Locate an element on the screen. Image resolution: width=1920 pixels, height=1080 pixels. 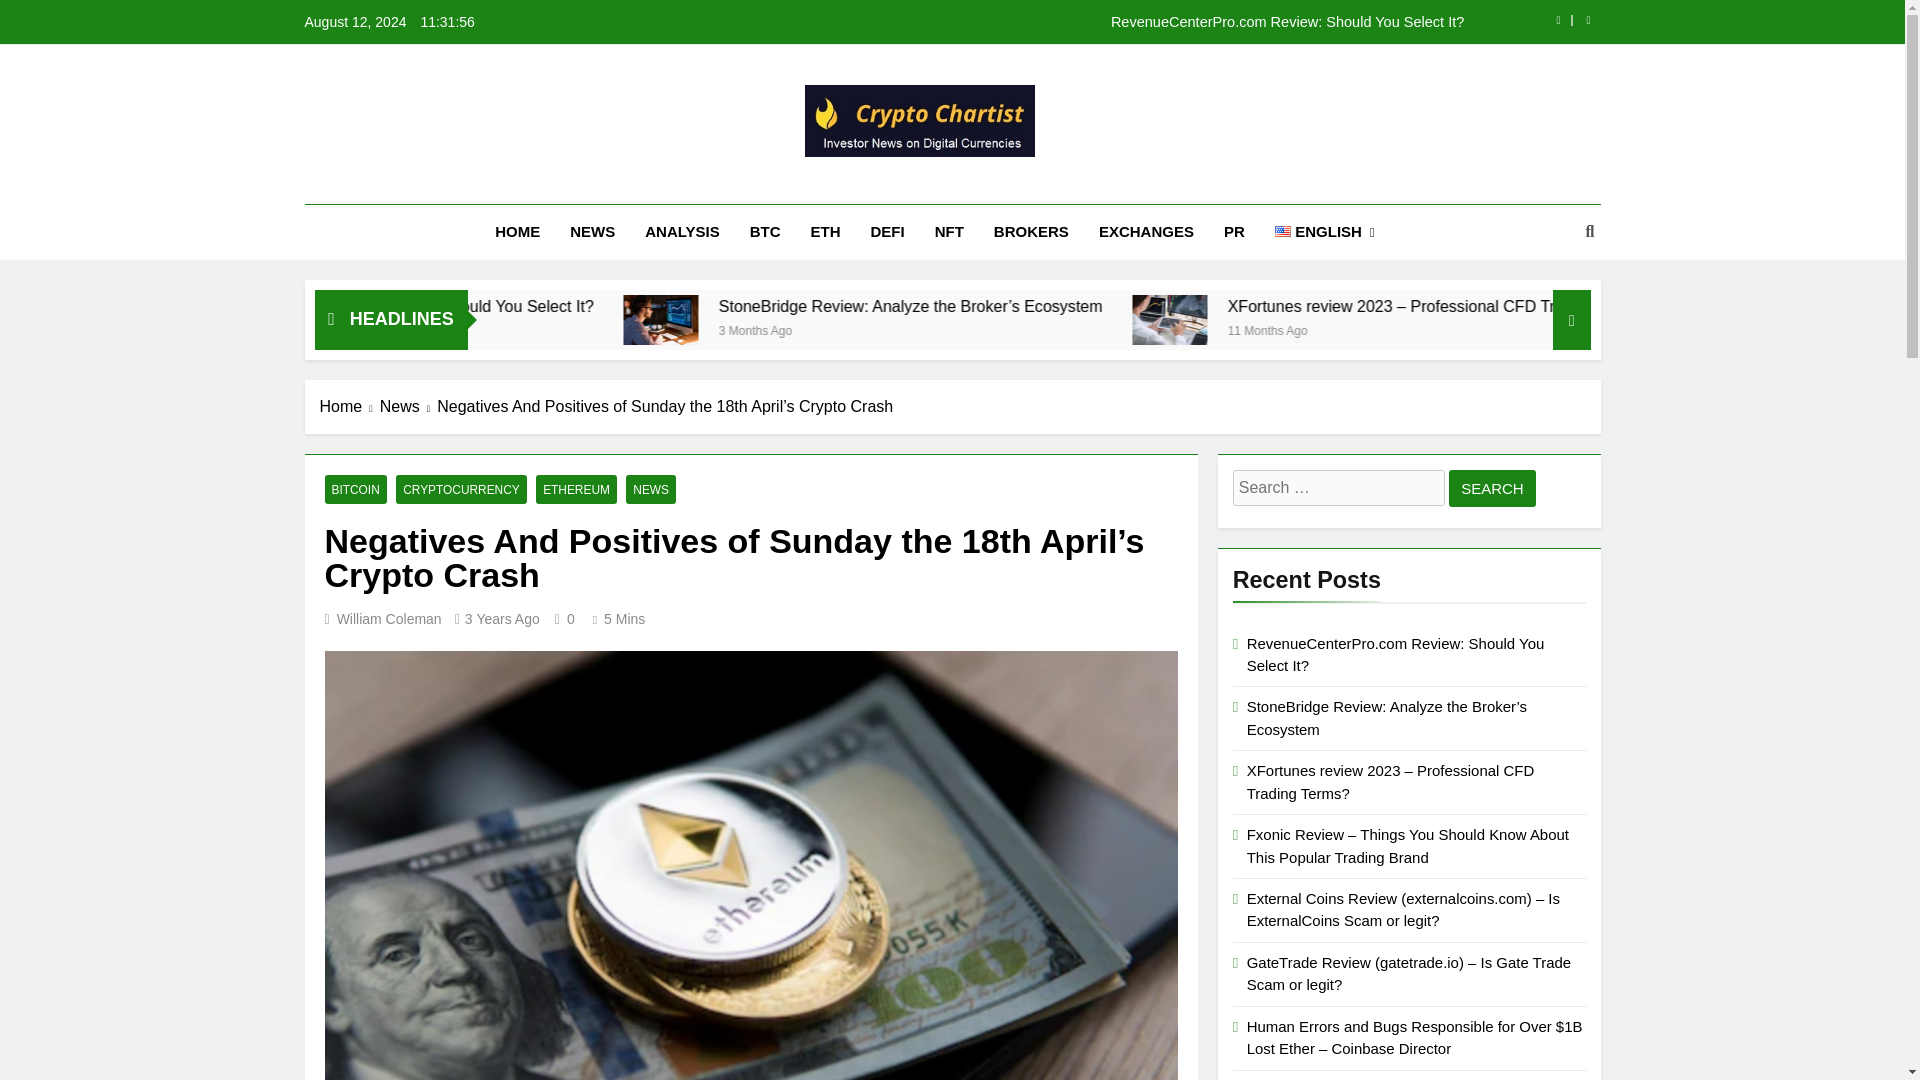
BROKERS is located at coordinates (1032, 232).